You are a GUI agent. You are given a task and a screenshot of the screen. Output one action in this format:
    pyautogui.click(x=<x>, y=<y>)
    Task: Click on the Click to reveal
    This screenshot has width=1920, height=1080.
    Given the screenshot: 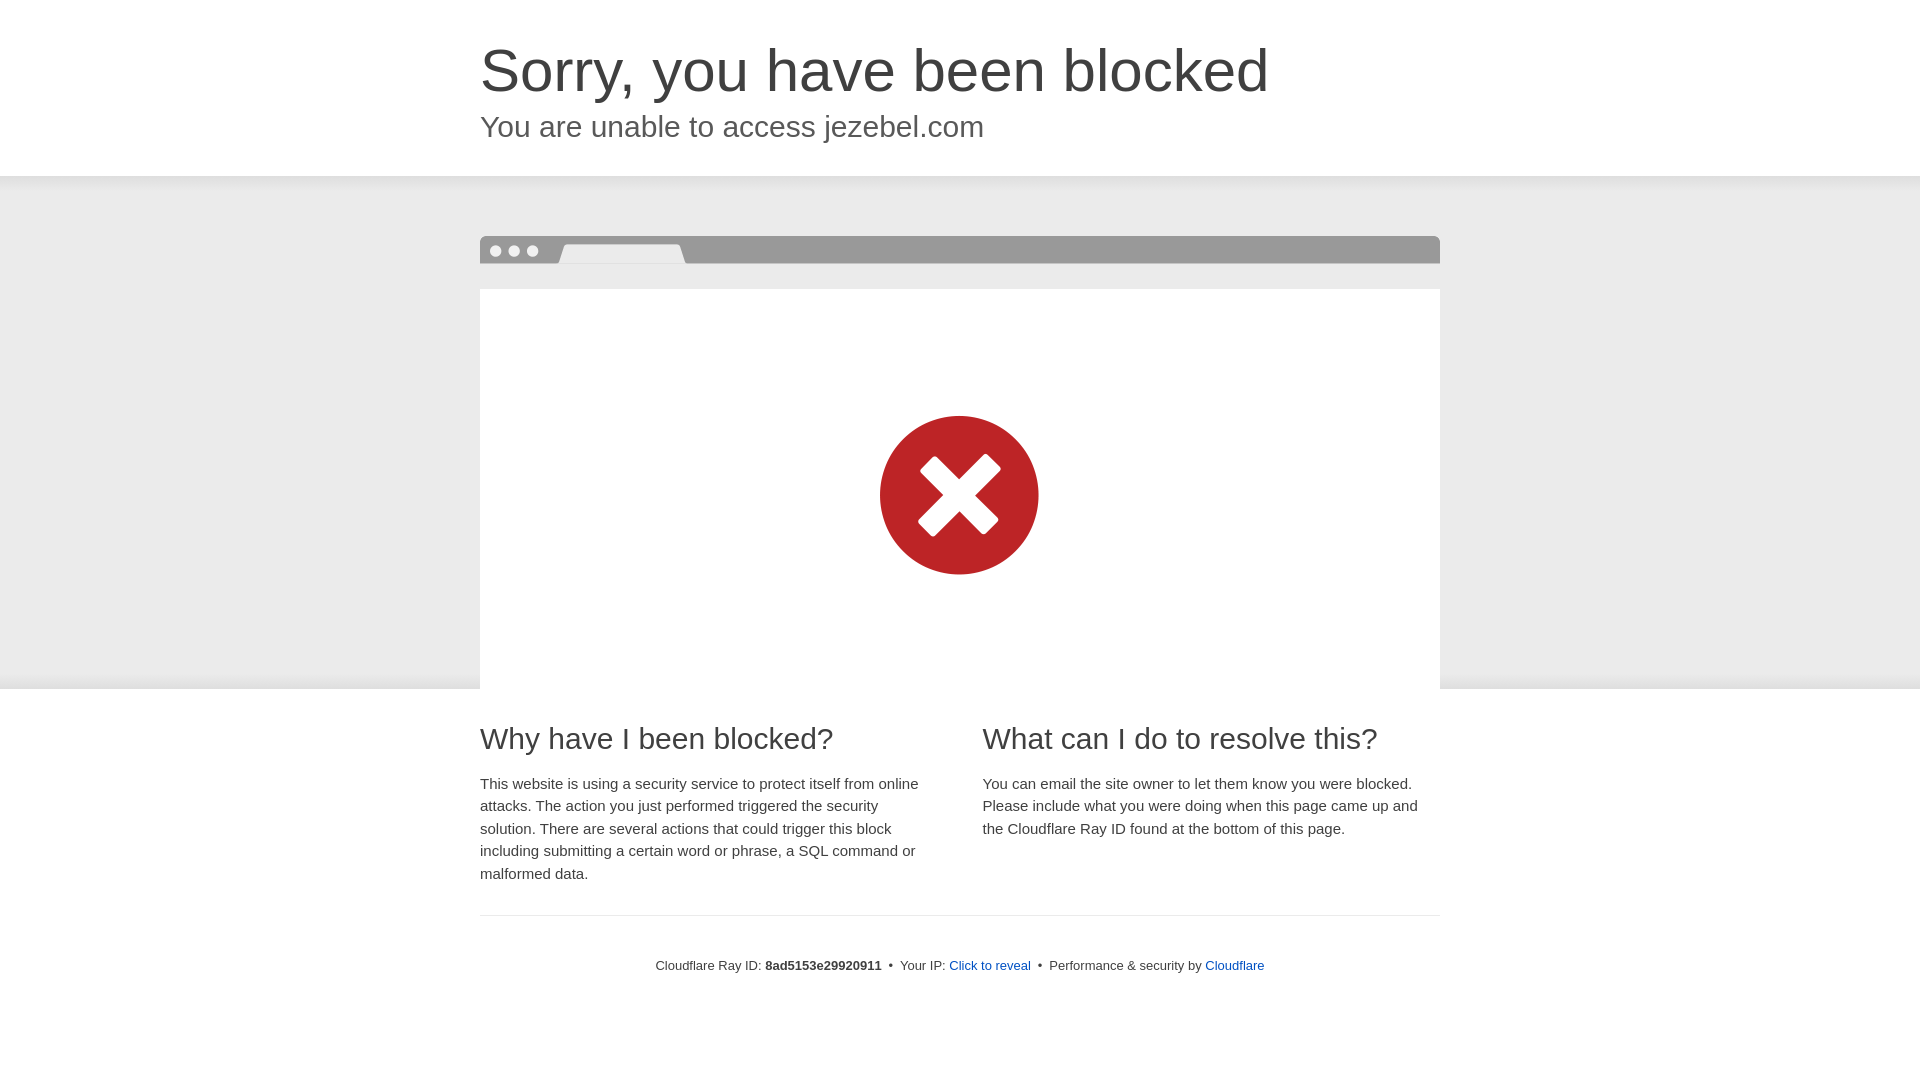 What is the action you would take?
    pyautogui.click(x=990, y=966)
    